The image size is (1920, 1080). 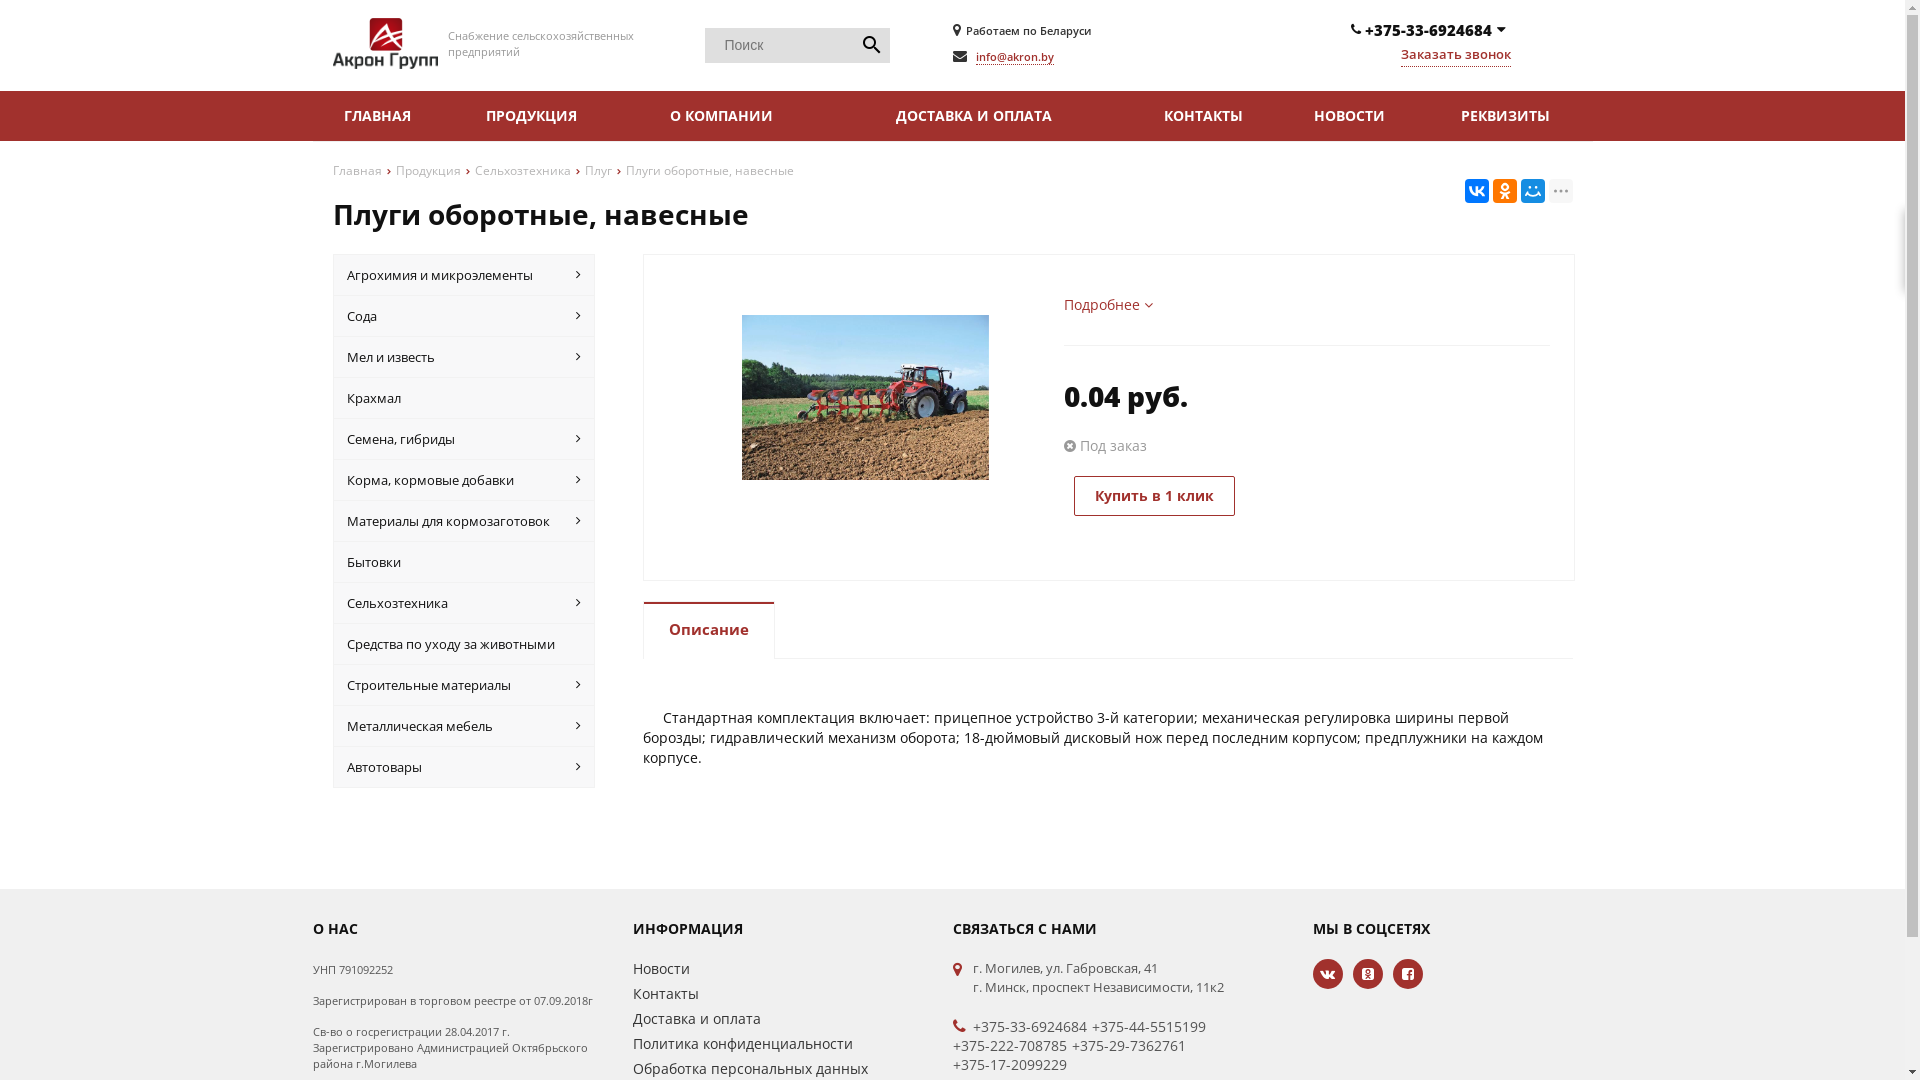 What do you see at coordinates (1129, 1046) in the screenshot?
I see `+375-29-7362761` at bounding box center [1129, 1046].